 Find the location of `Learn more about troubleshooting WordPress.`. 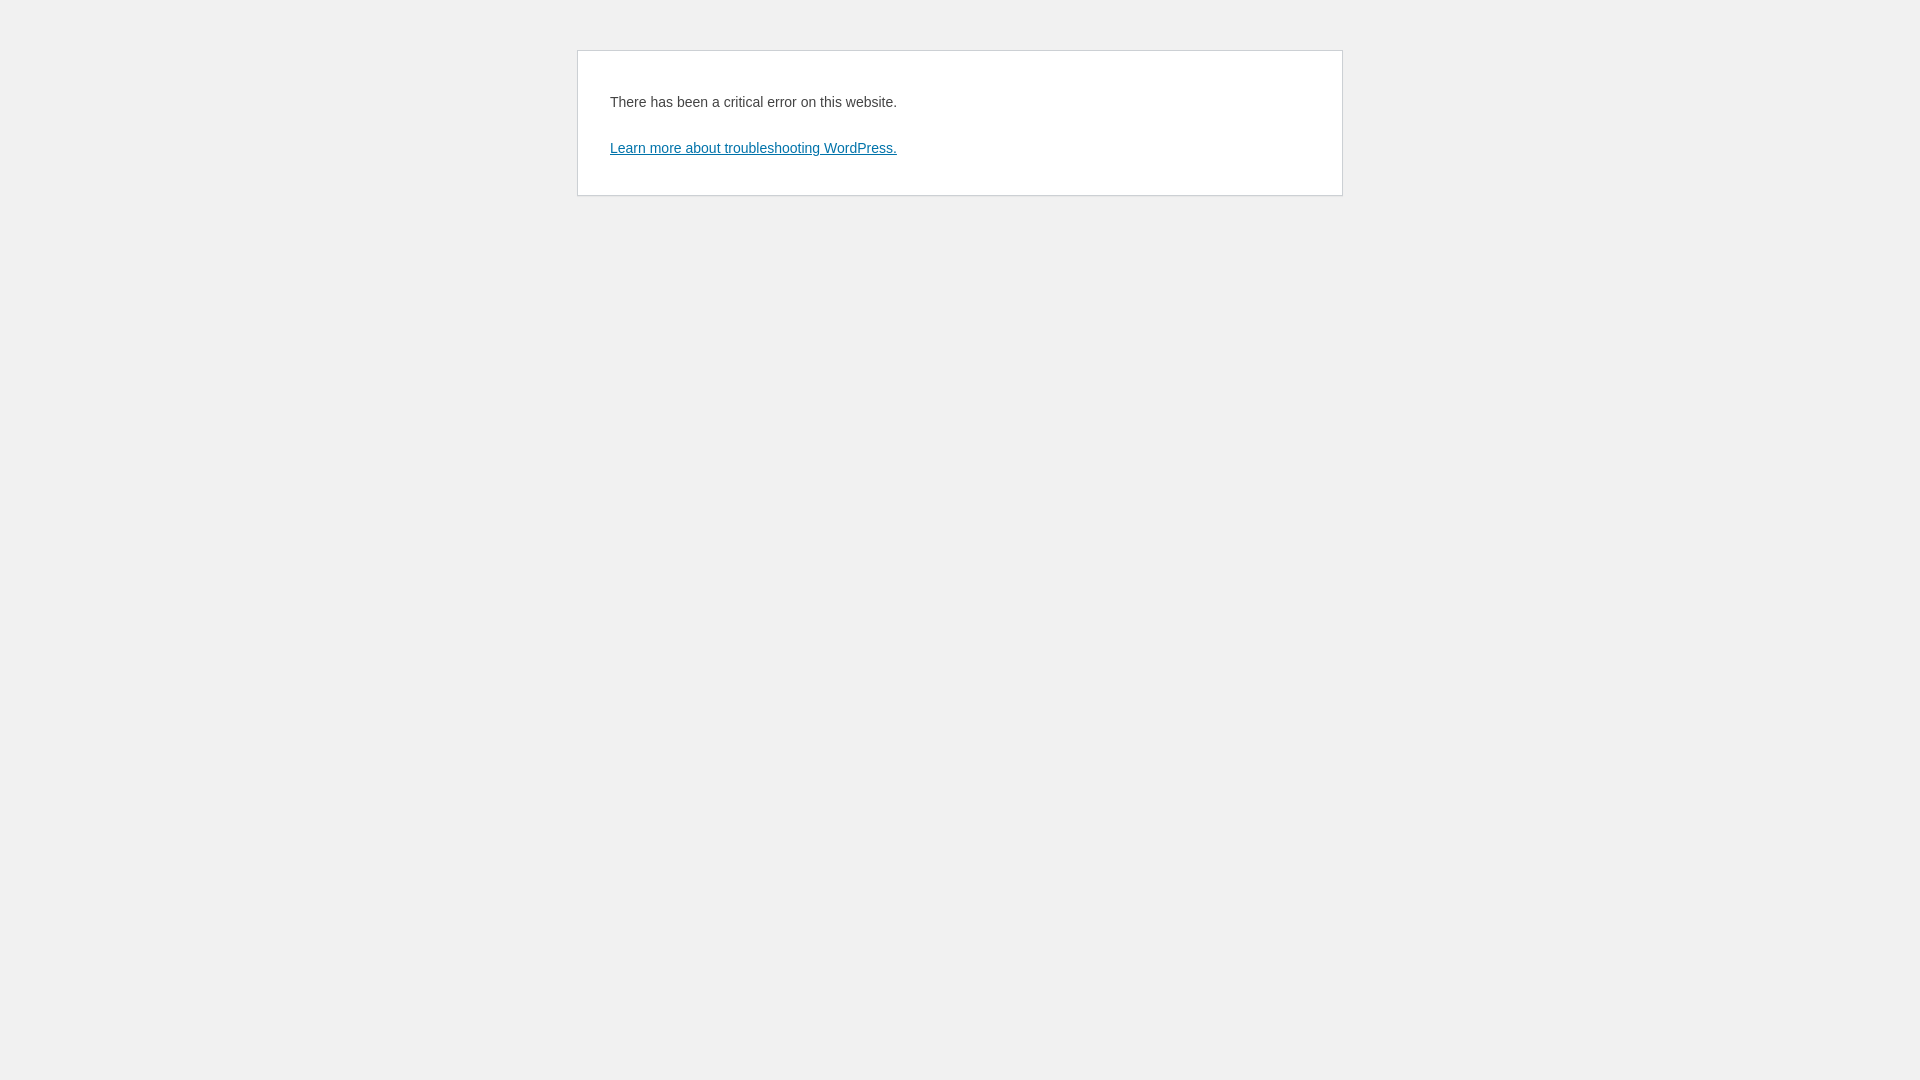

Learn more about troubleshooting WordPress. is located at coordinates (754, 148).